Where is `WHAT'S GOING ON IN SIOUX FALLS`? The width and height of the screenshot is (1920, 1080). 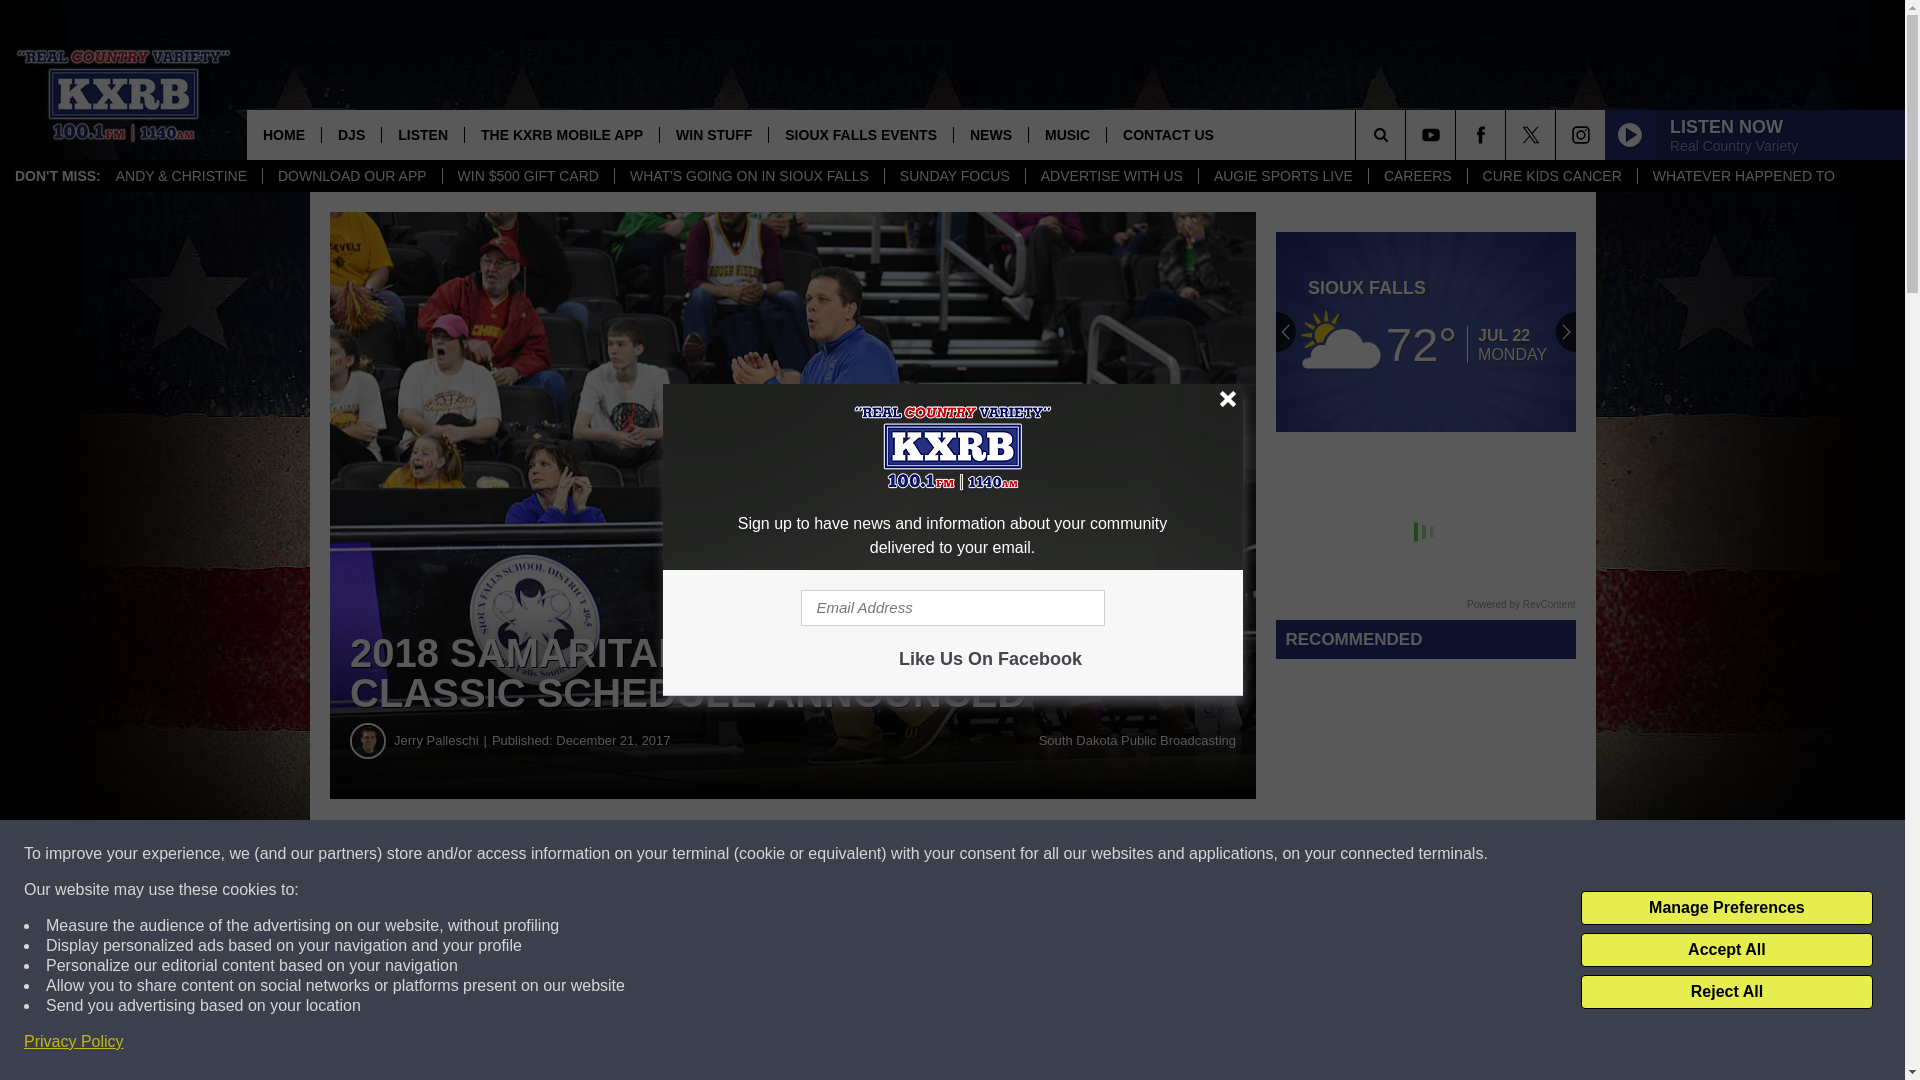 WHAT'S GOING ON IN SIOUX FALLS is located at coordinates (748, 176).